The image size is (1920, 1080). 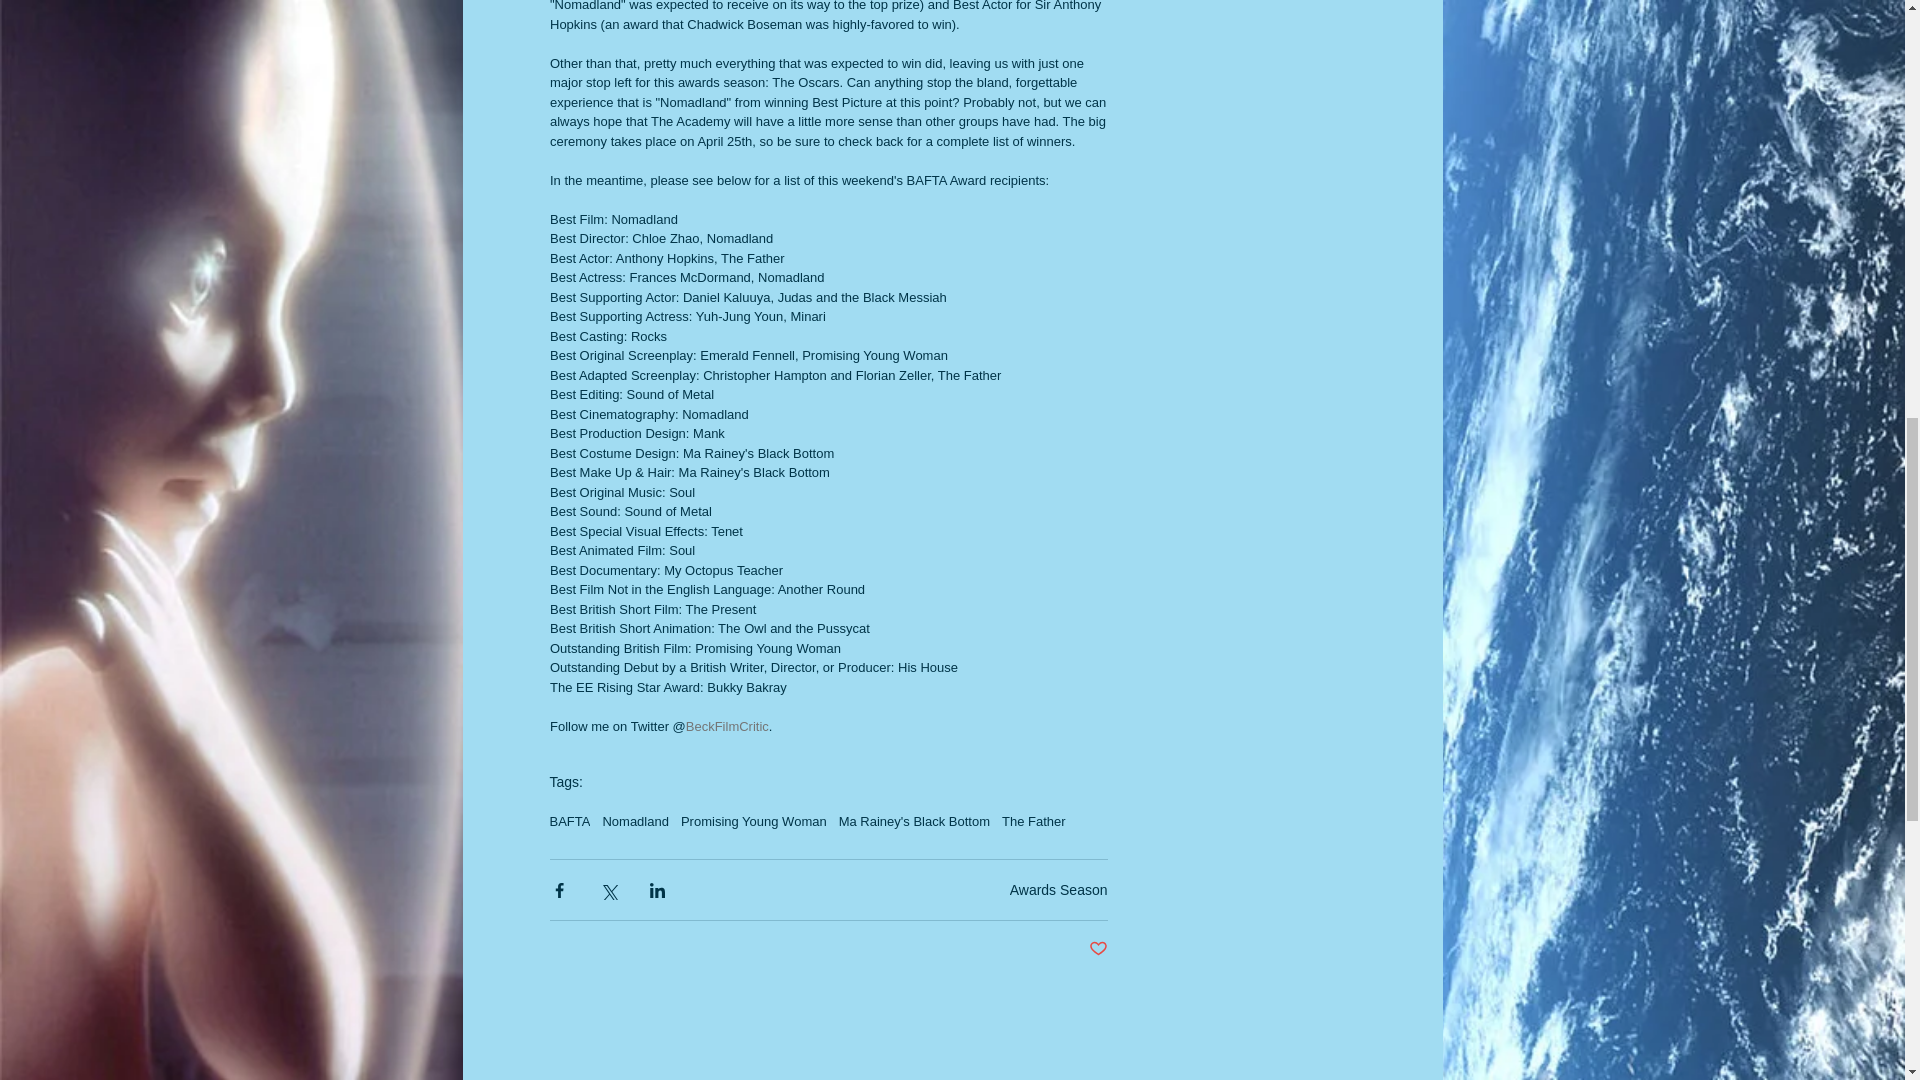 What do you see at coordinates (570, 822) in the screenshot?
I see `BAFTA` at bounding box center [570, 822].